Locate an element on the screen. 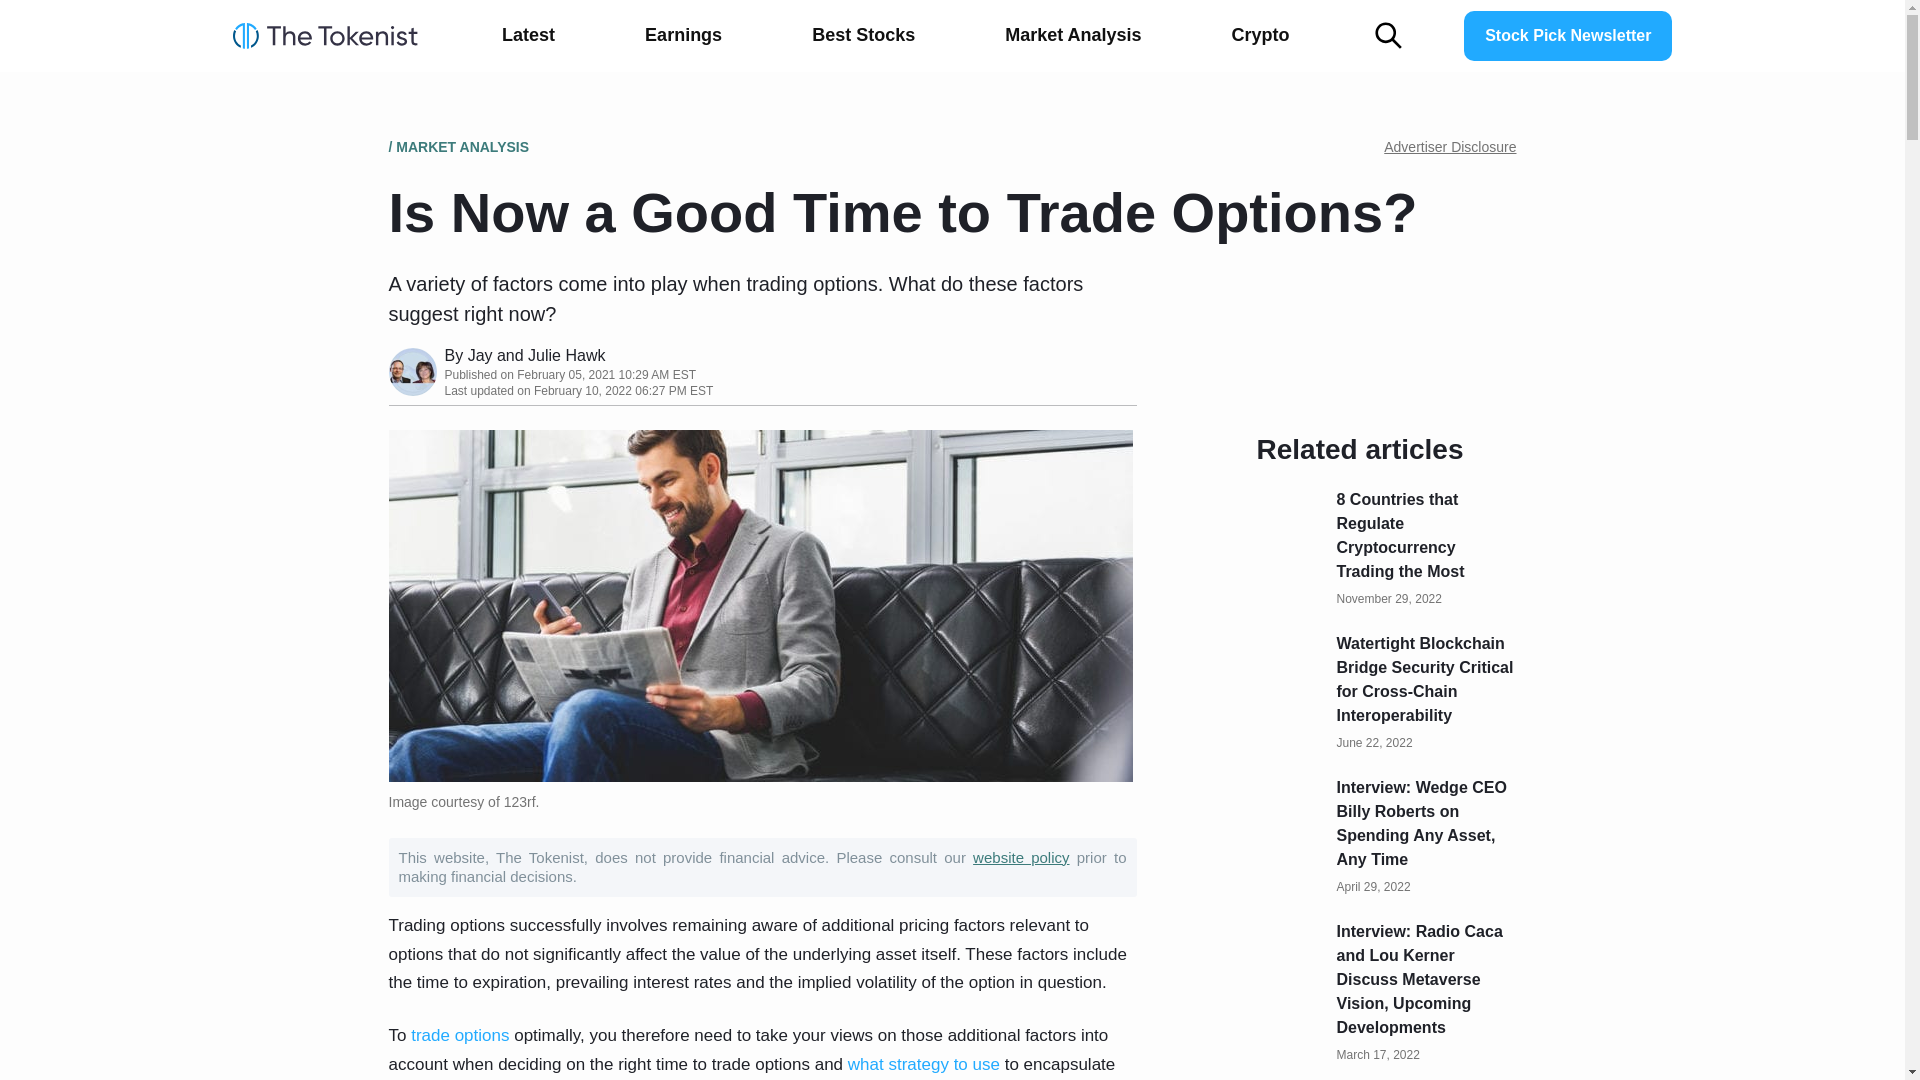 This screenshot has width=1920, height=1080. Market Analysis is located at coordinates (1073, 36).